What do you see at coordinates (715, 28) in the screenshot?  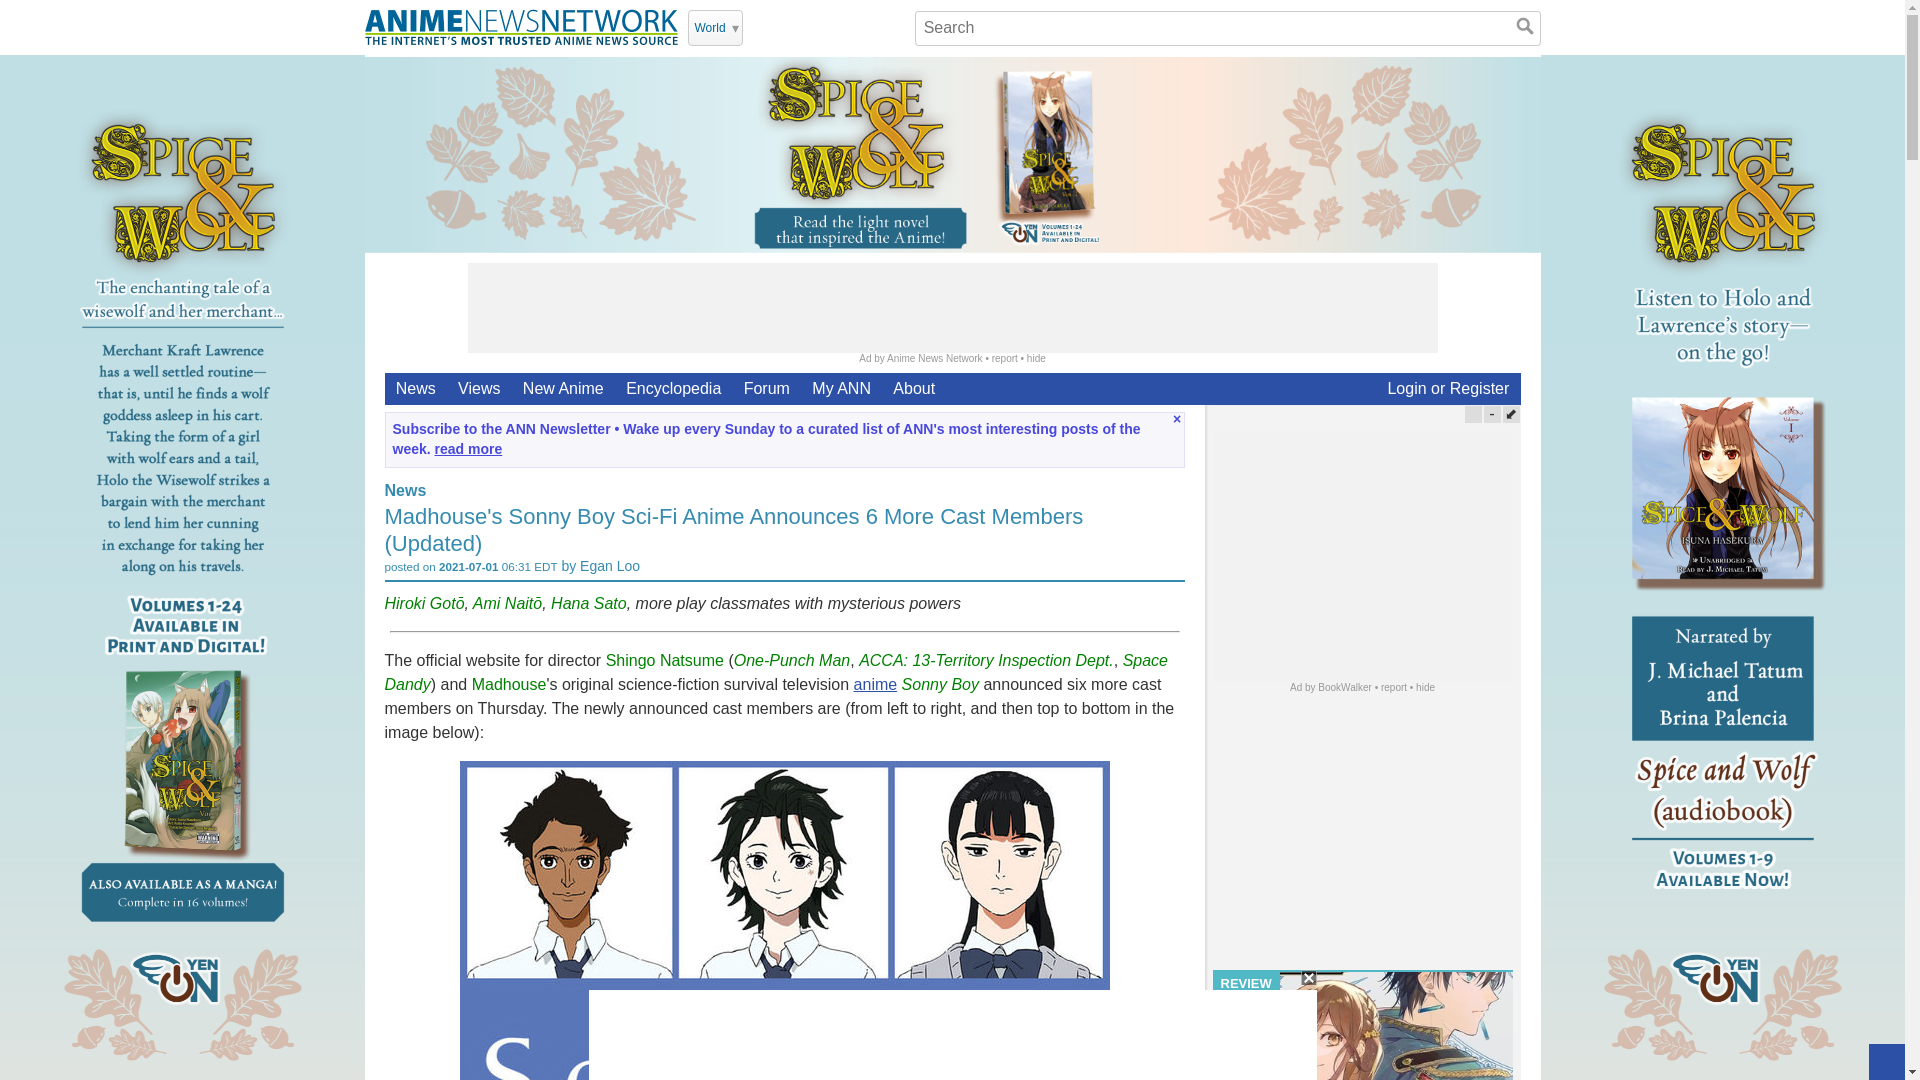 I see `Choose Your Edition` at bounding box center [715, 28].